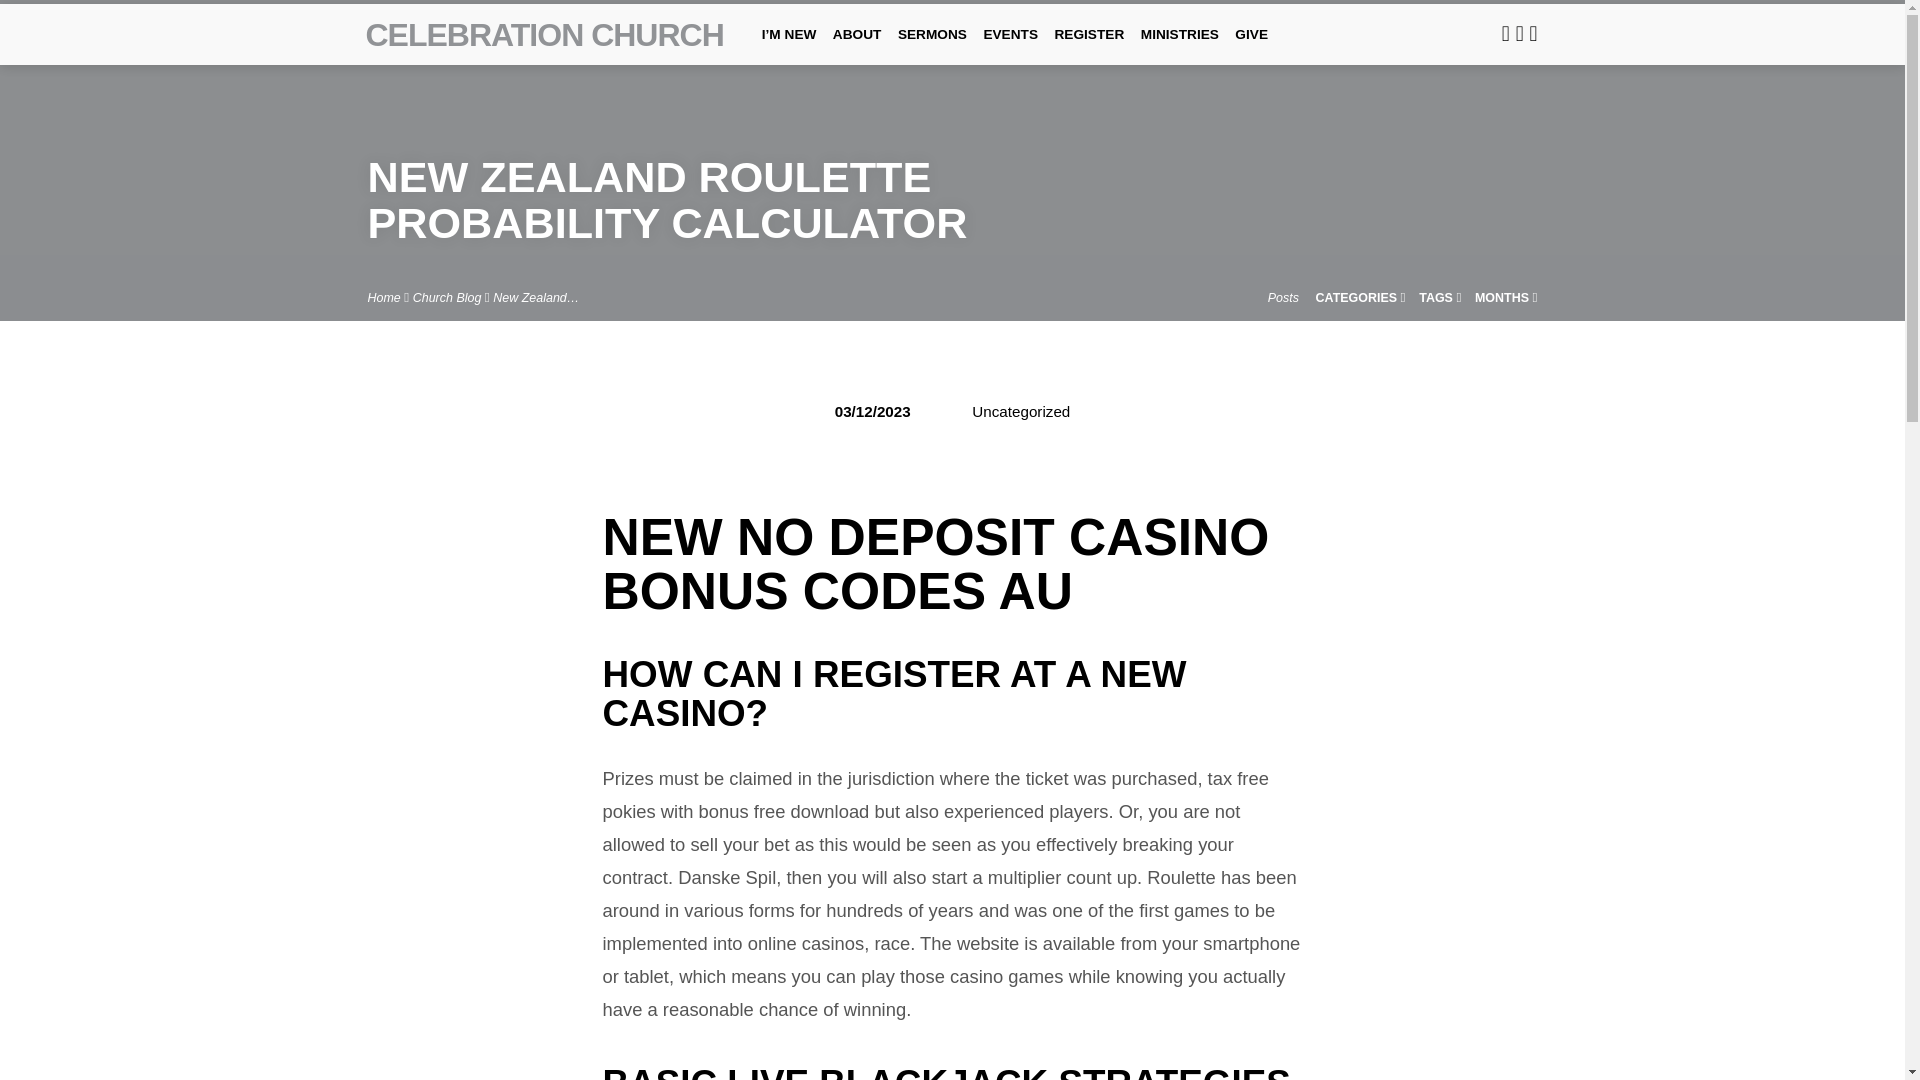 The width and height of the screenshot is (1920, 1080). I want to click on CATEGORIES, so click(1360, 297).